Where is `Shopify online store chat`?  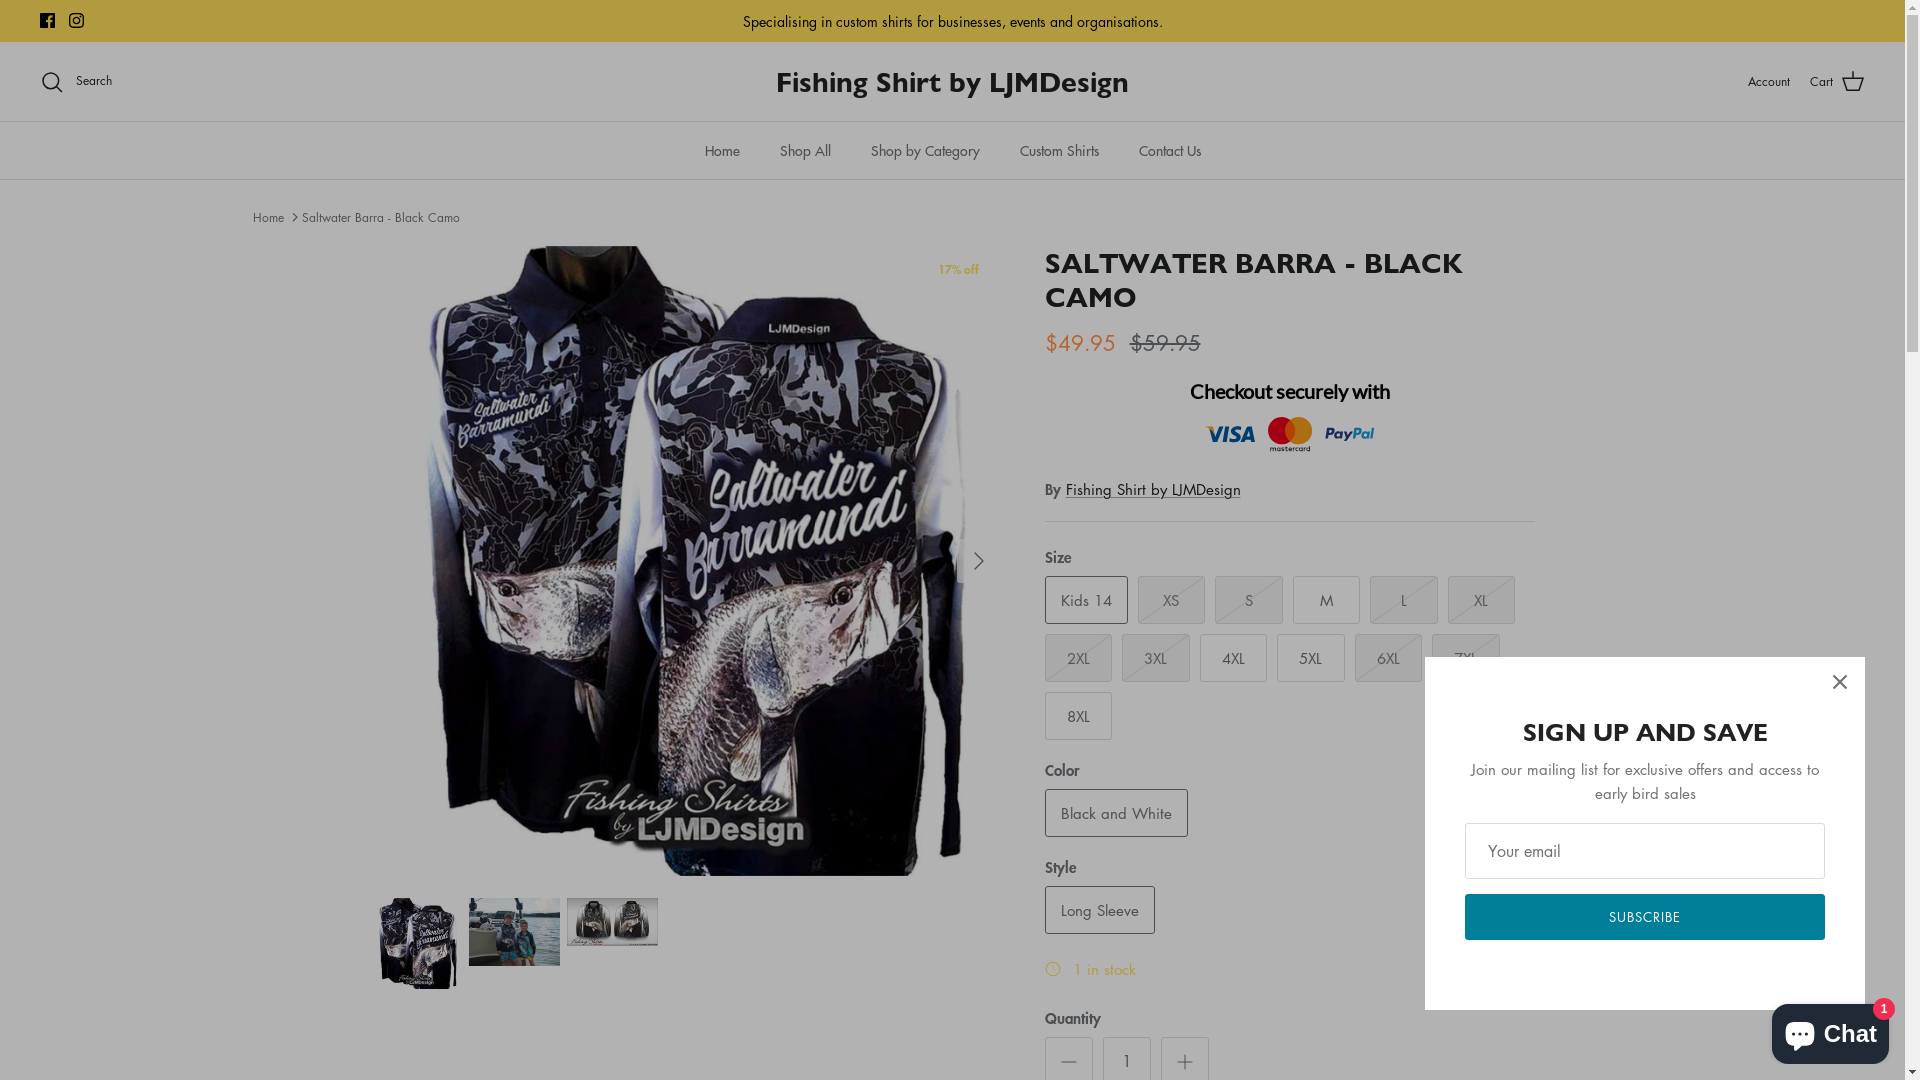
Shopify online store chat is located at coordinates (1830, 1030).